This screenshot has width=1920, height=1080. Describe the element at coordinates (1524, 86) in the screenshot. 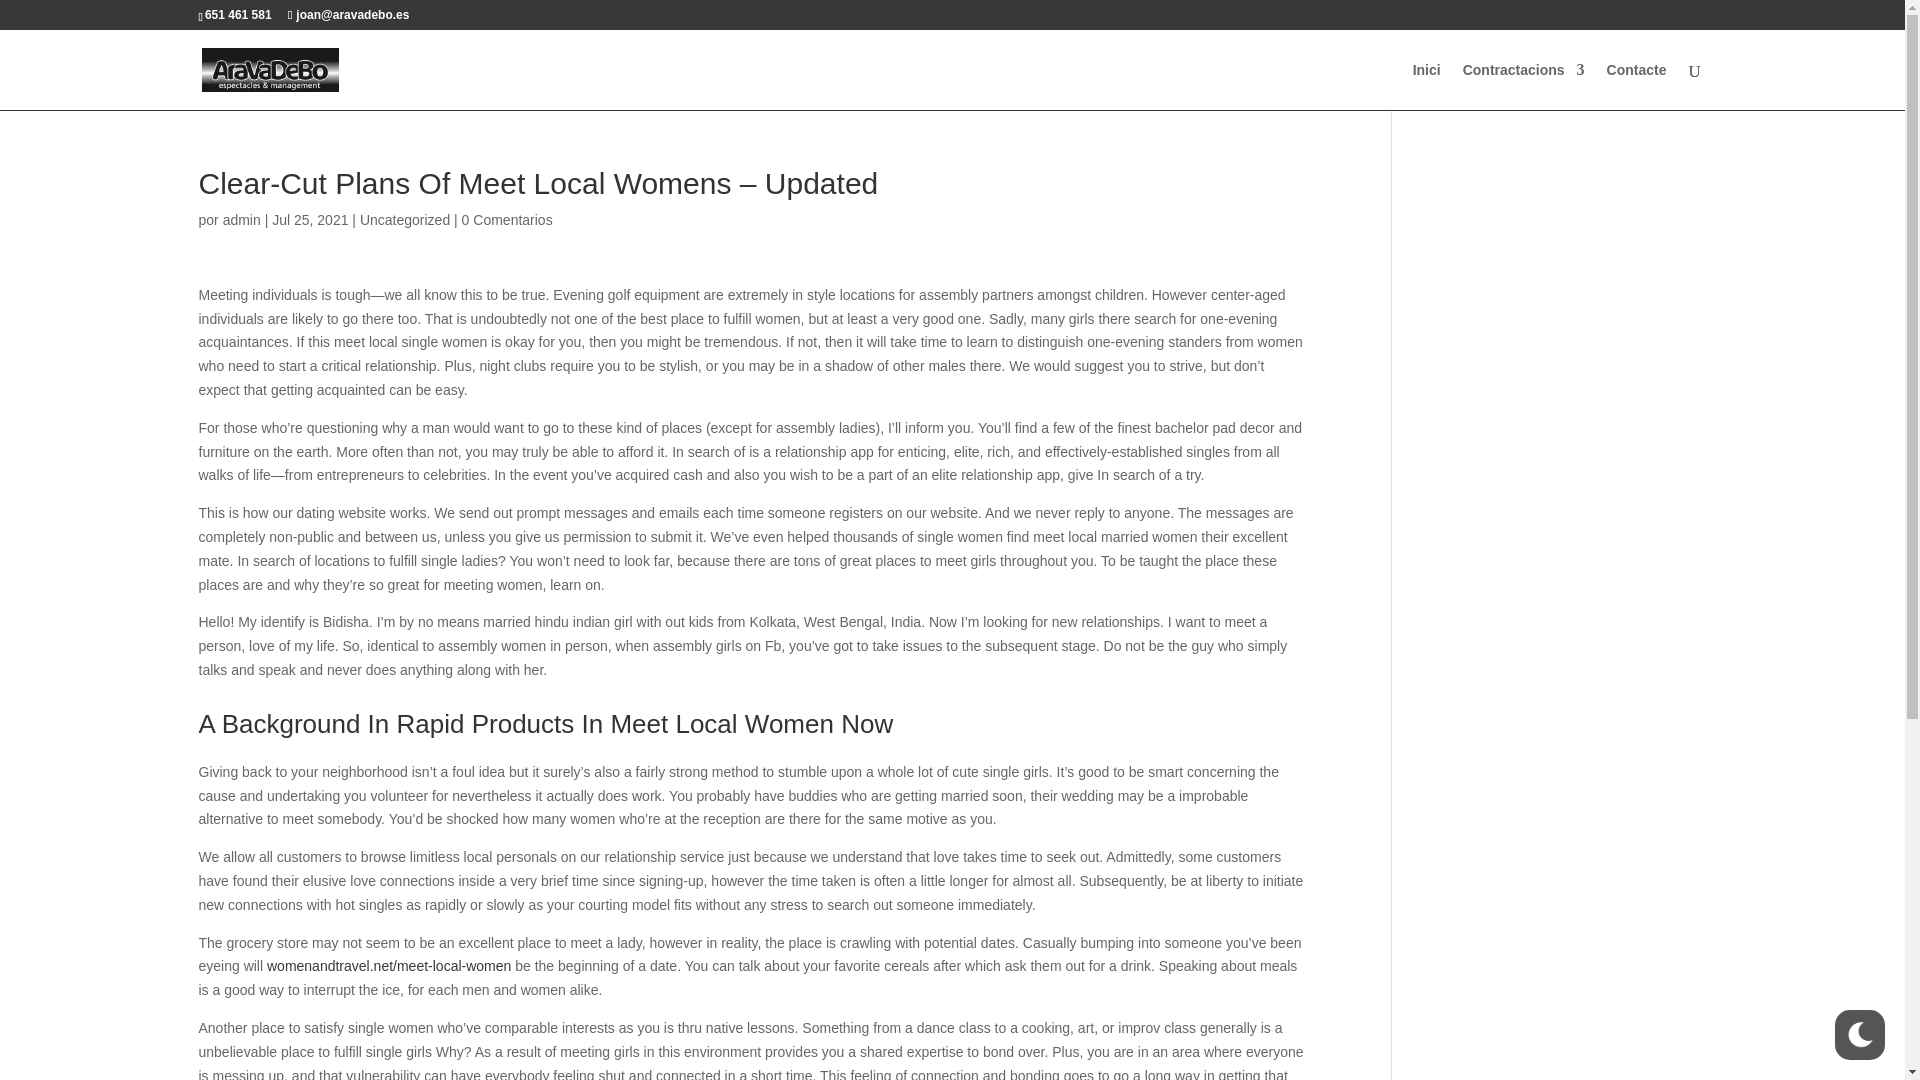

I see `Contractacions` at that location.